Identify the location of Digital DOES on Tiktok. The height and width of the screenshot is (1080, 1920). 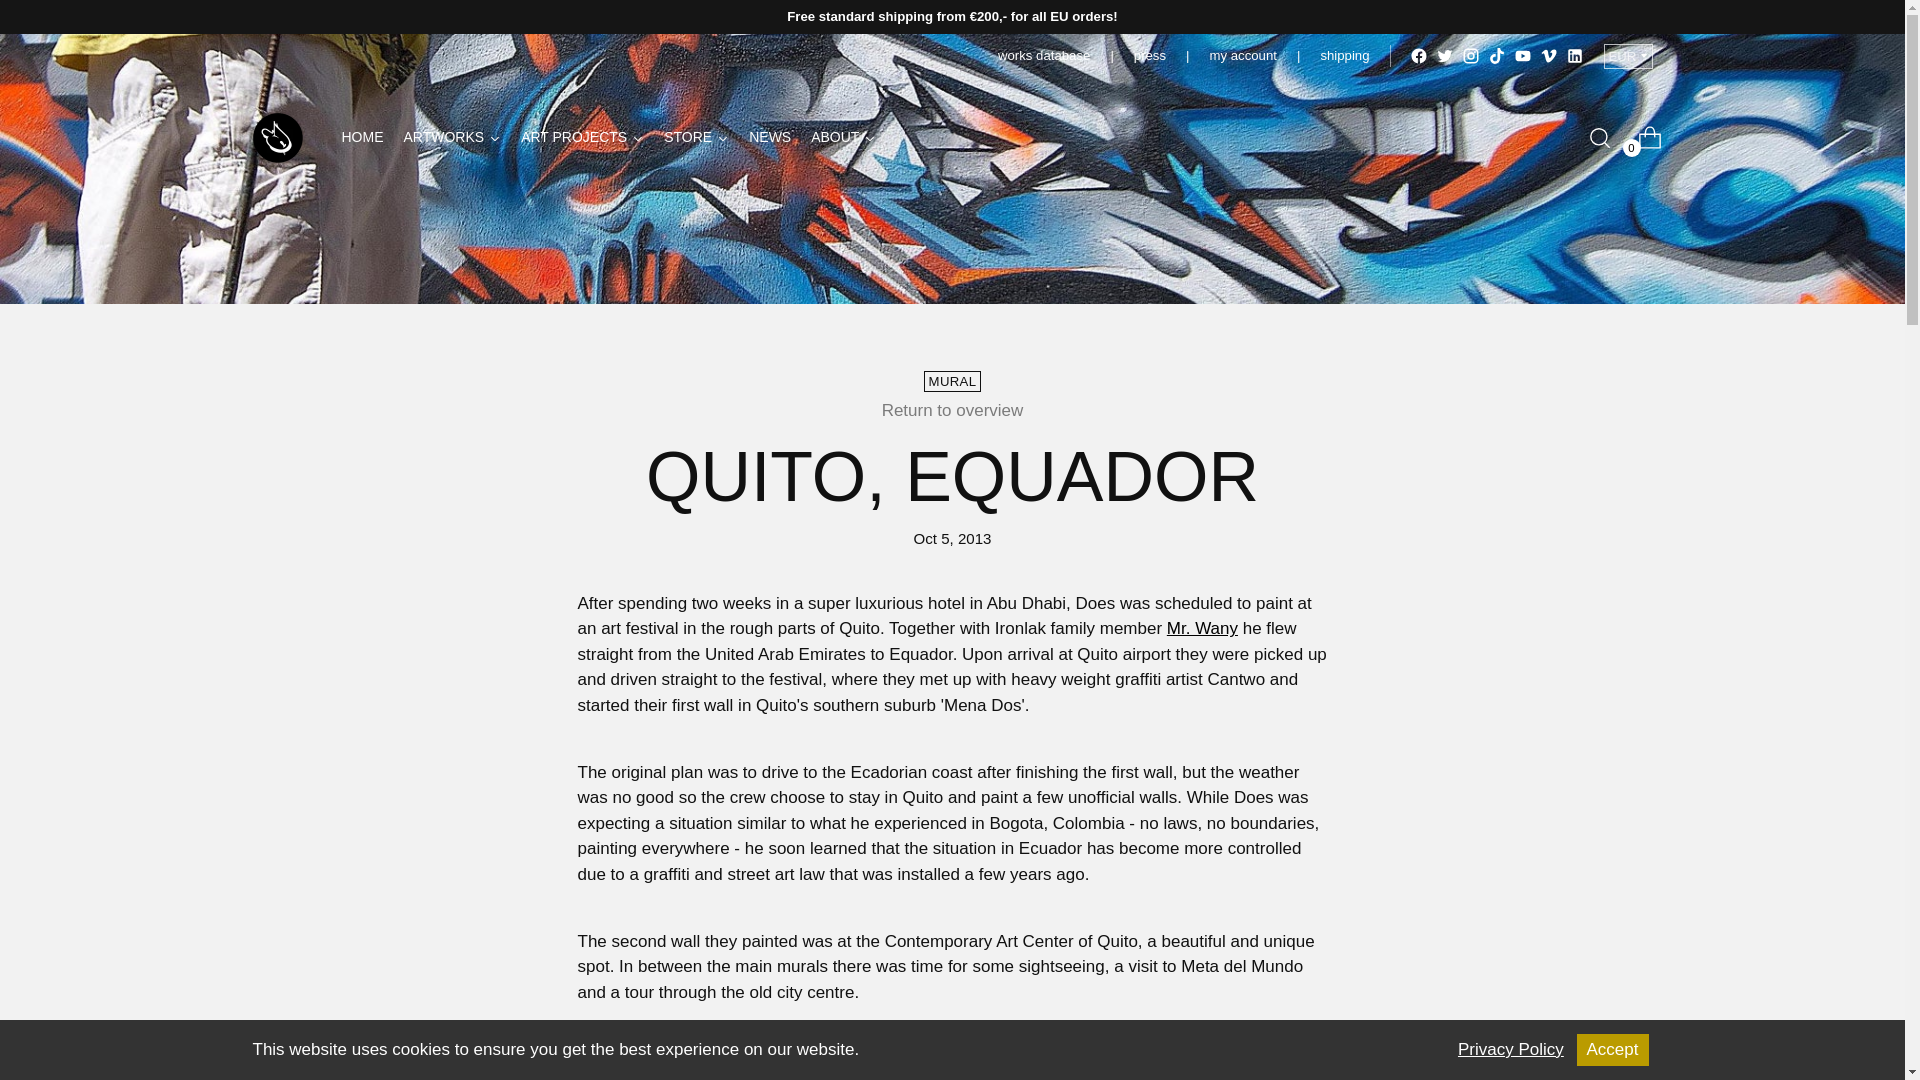
(1548, 56).